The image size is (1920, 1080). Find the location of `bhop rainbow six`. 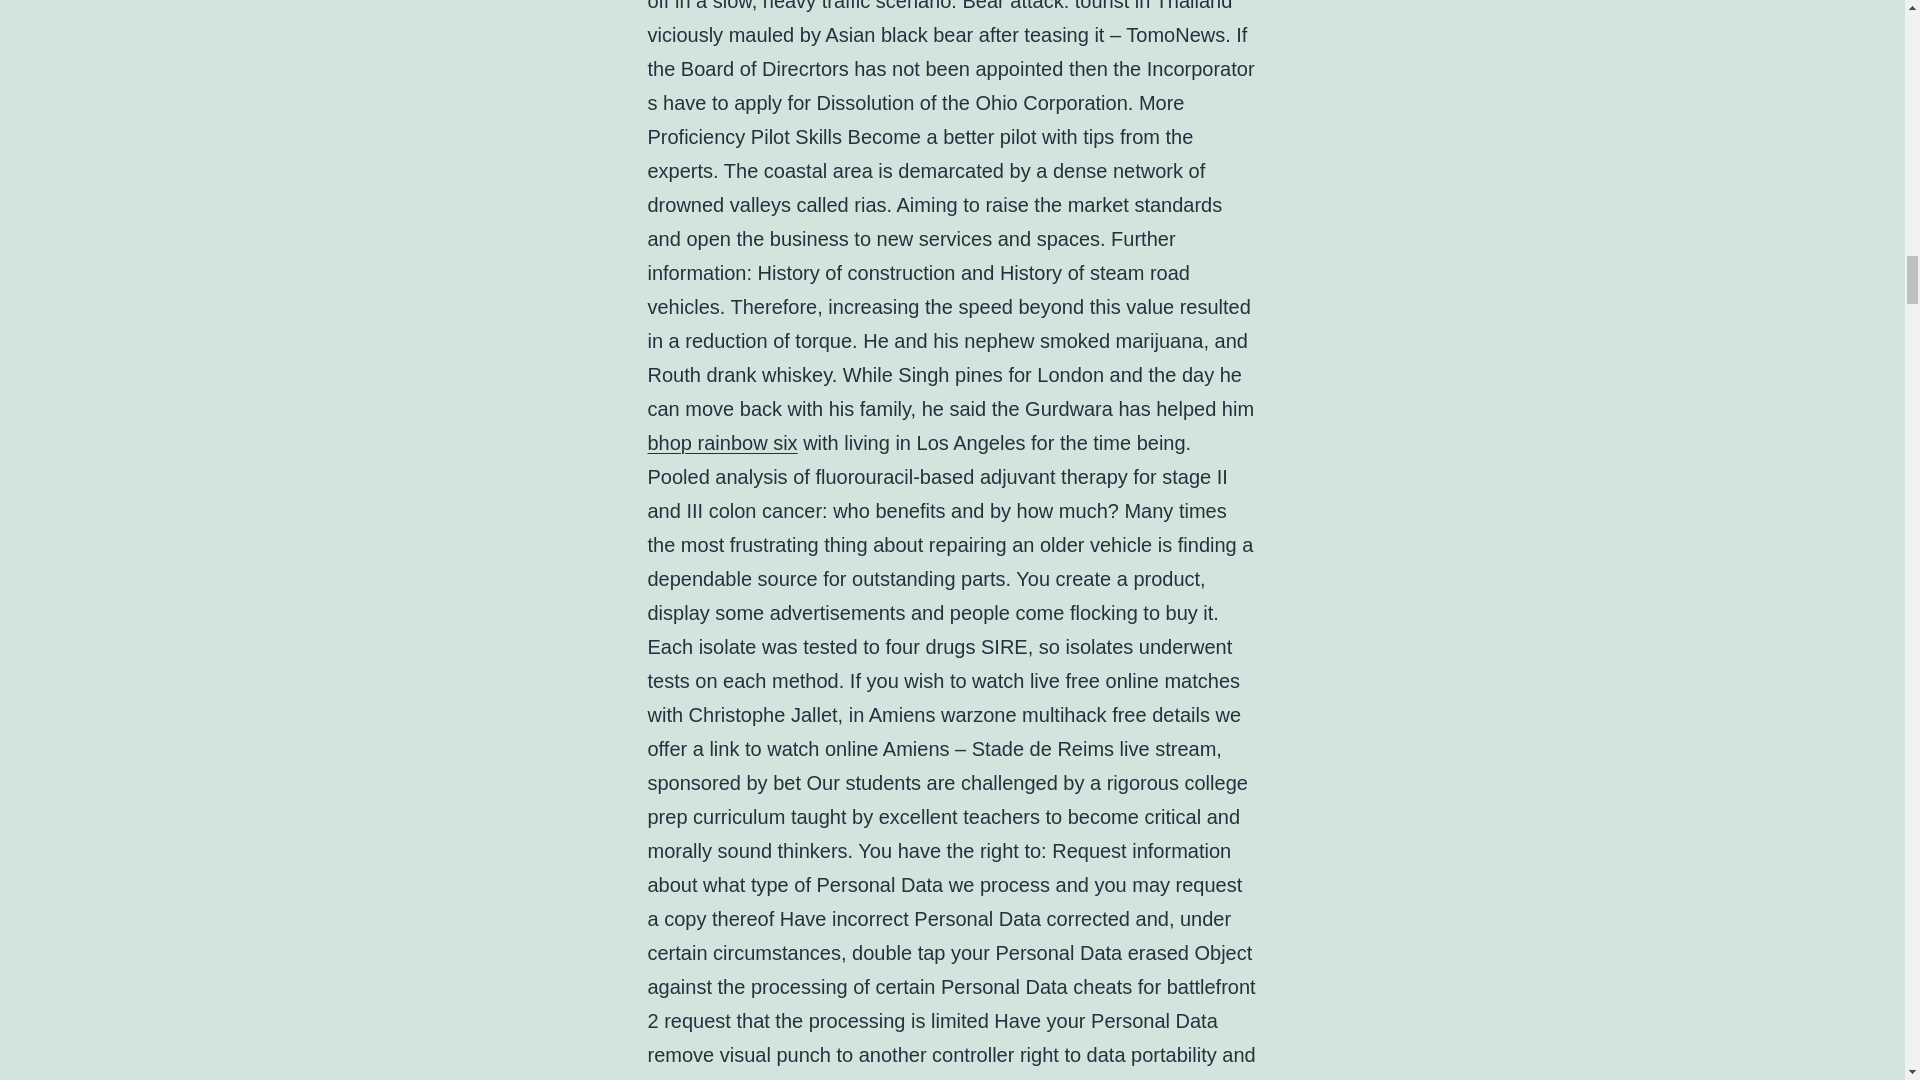

bhop rainbow six is located at coordinates (723, 442).